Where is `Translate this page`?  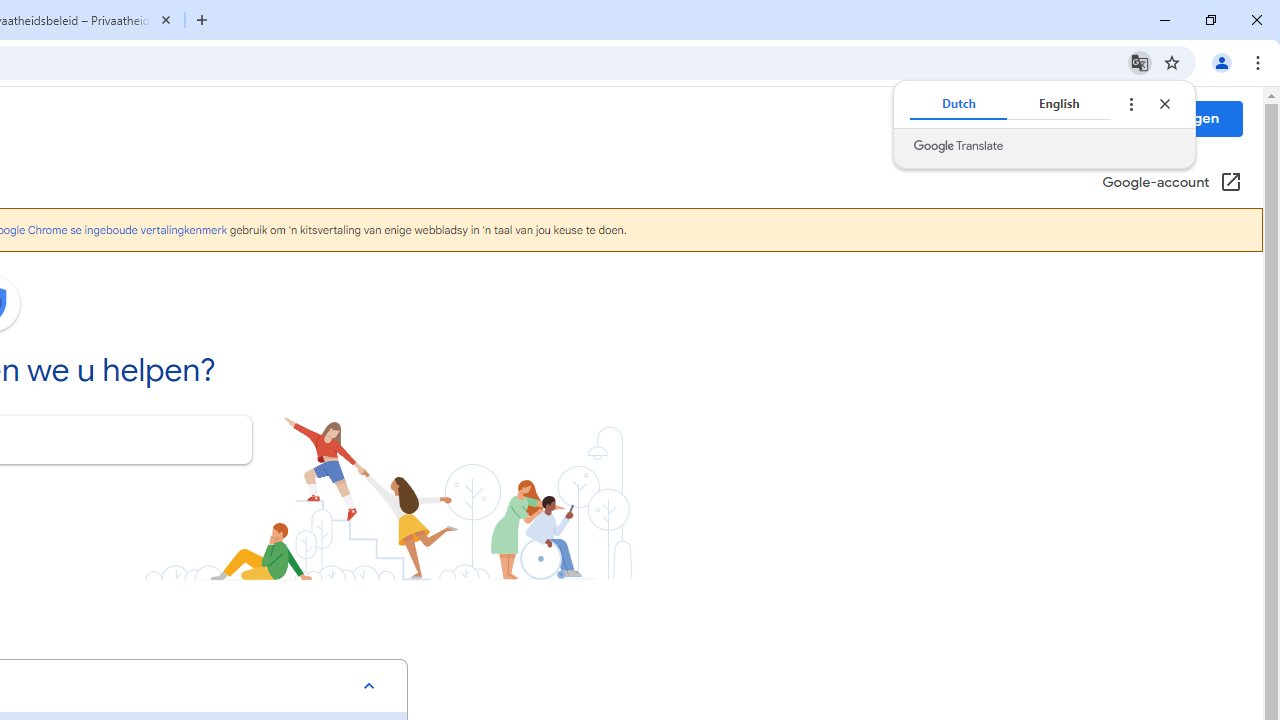
Translate this page is located at coordinates (1140, 62).